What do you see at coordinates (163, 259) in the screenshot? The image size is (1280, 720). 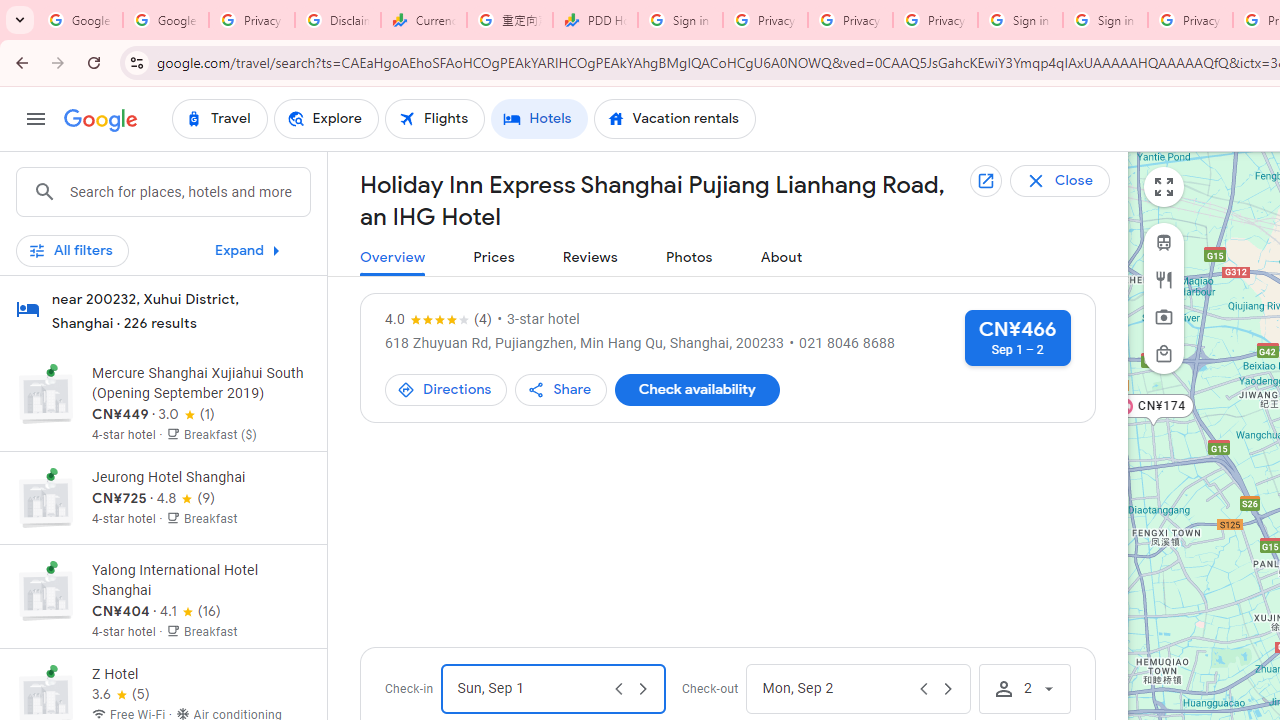 I see `Skip to main content` at bounding box center [163, 259].